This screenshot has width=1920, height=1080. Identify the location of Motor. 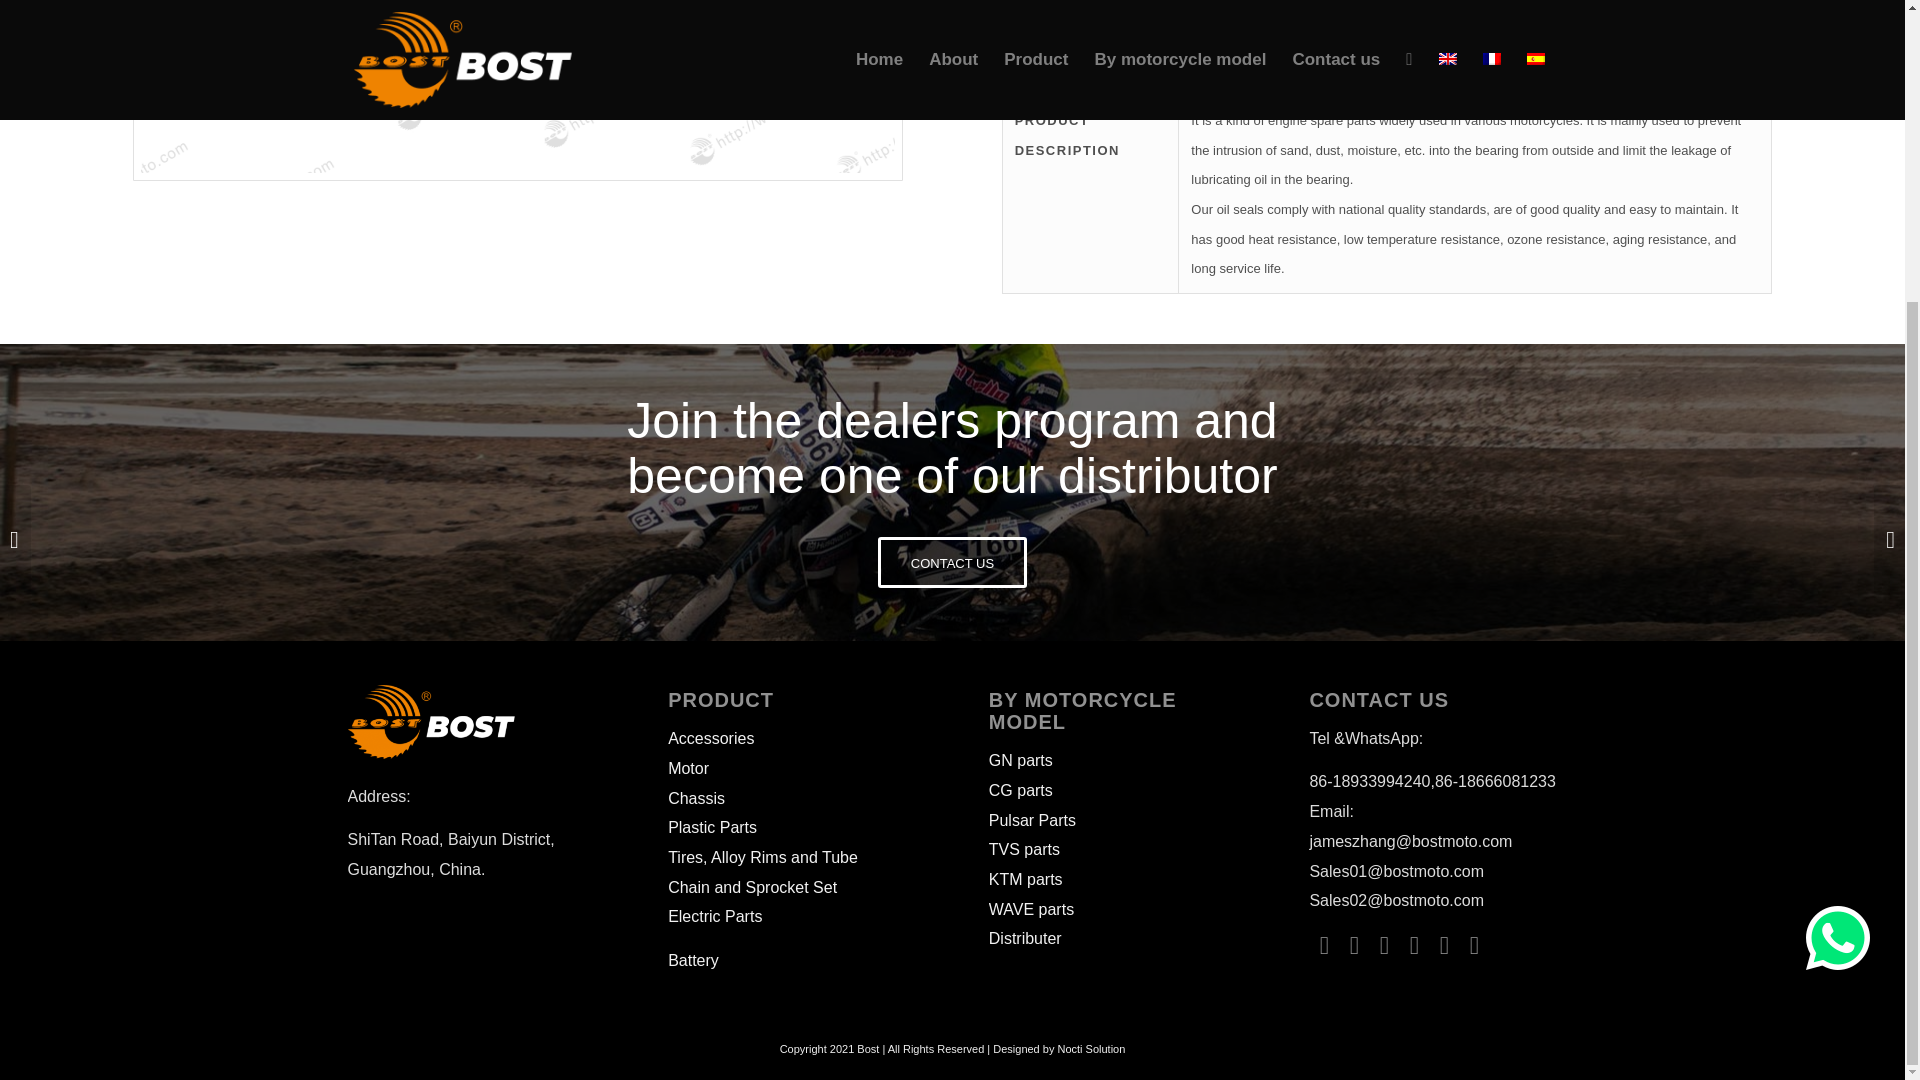
(688, 768).